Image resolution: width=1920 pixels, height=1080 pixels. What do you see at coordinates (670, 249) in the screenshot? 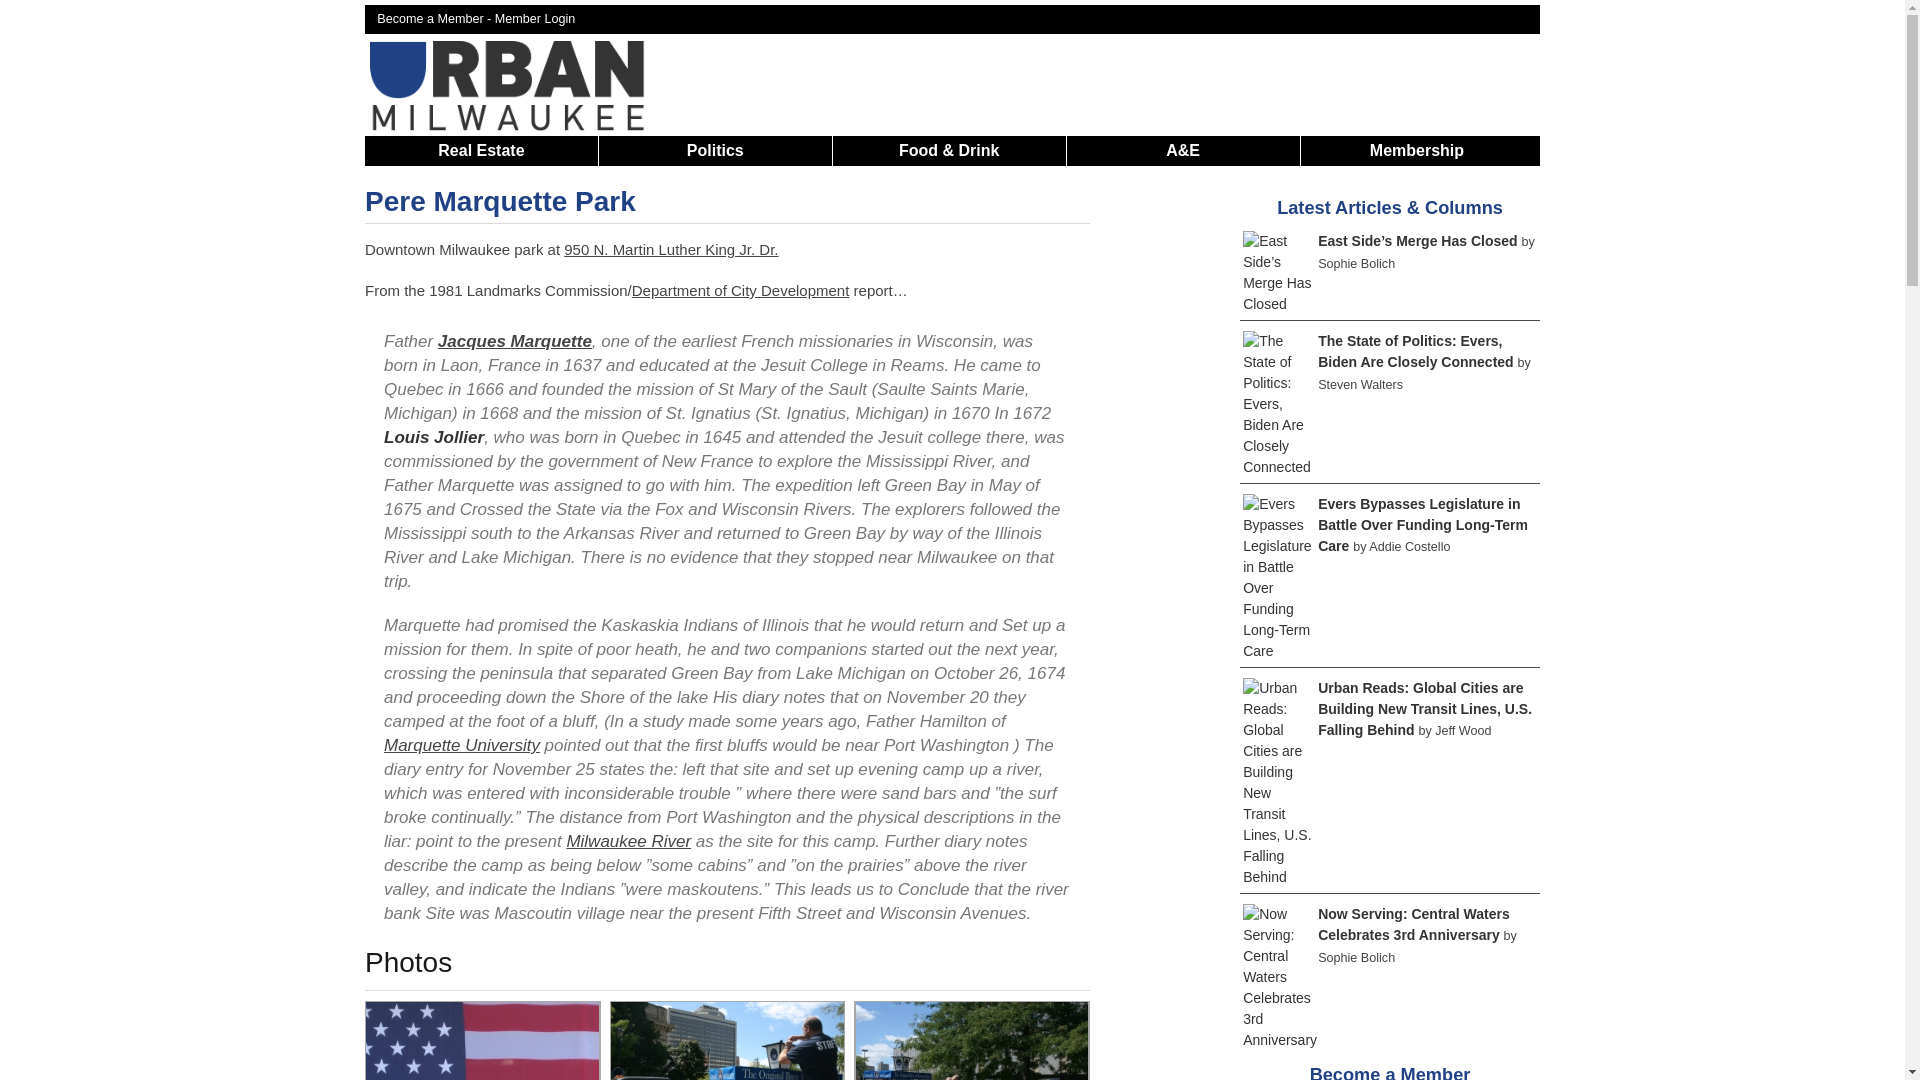
I see `950 N. Martin Luther King Jr. Dr.` at bounding box center [670, 249].